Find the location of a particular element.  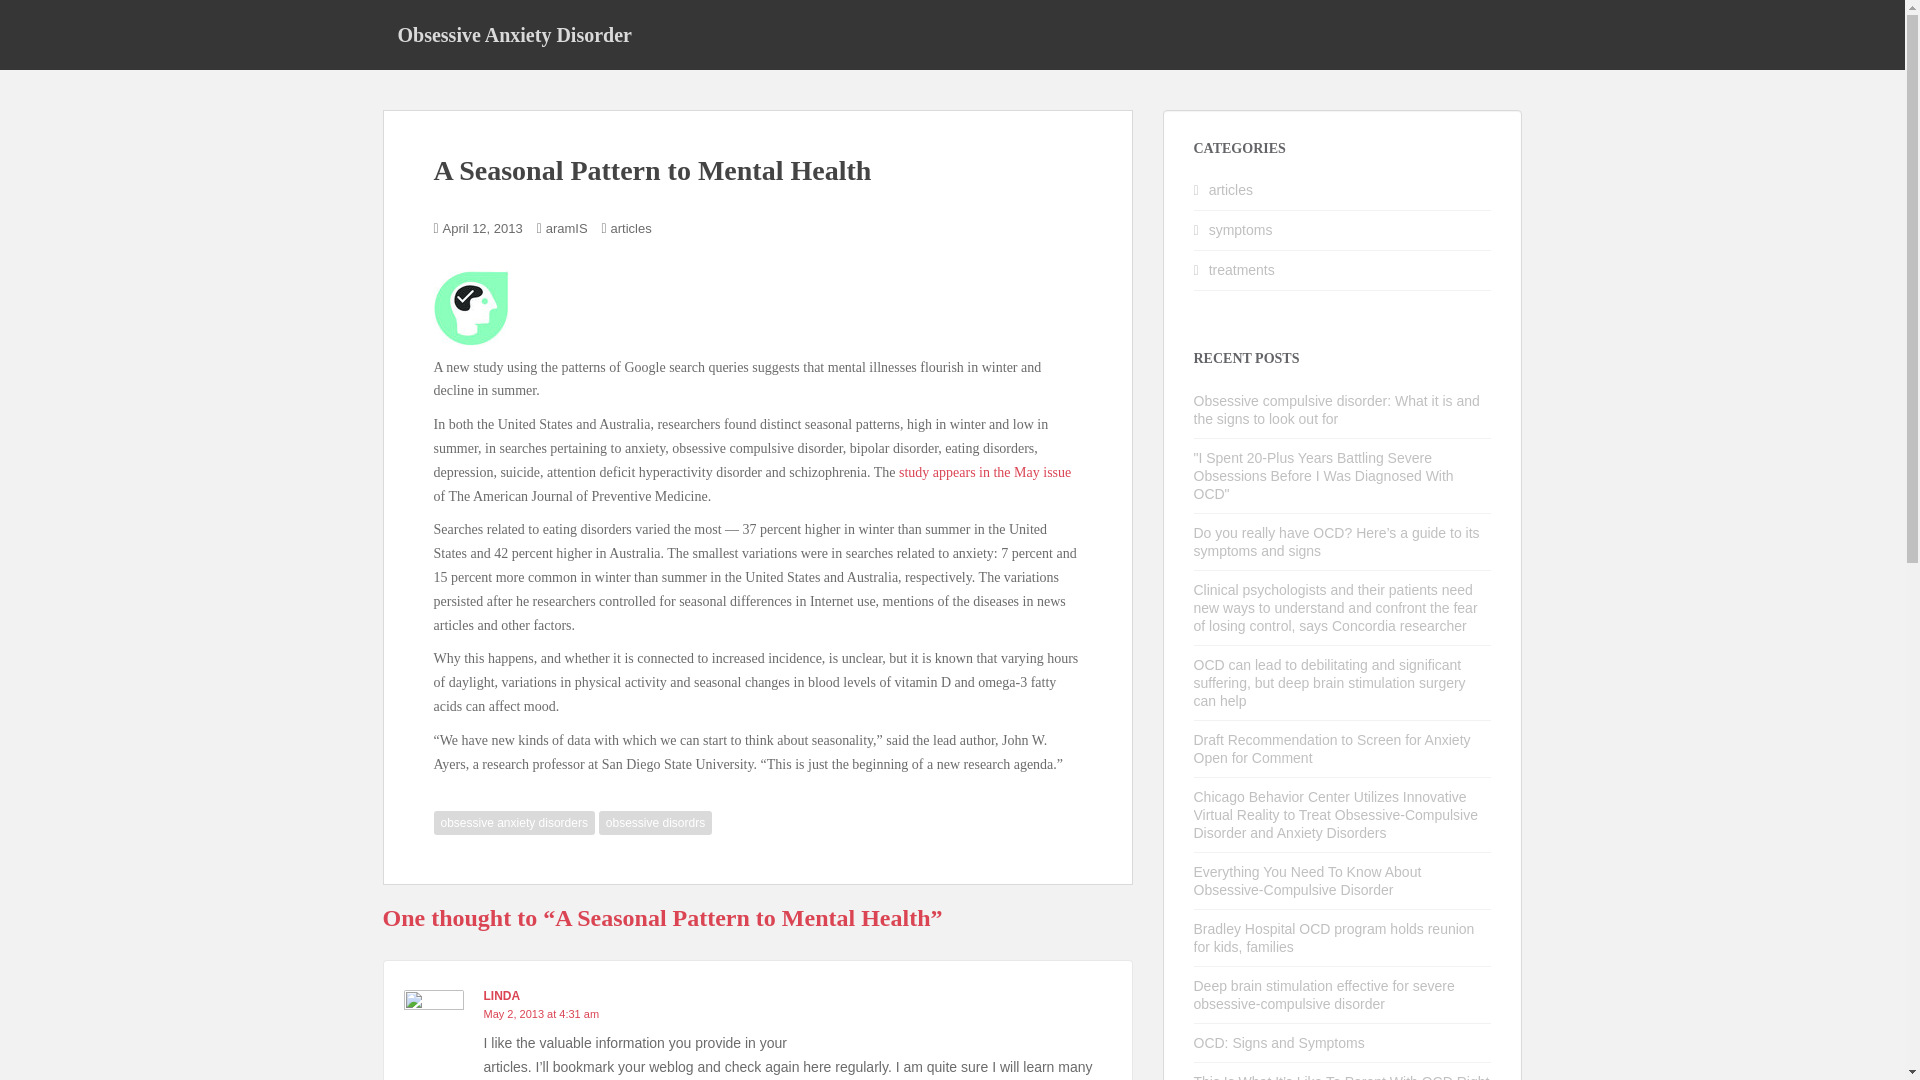

LINDA is located at coordinates (502, 996).